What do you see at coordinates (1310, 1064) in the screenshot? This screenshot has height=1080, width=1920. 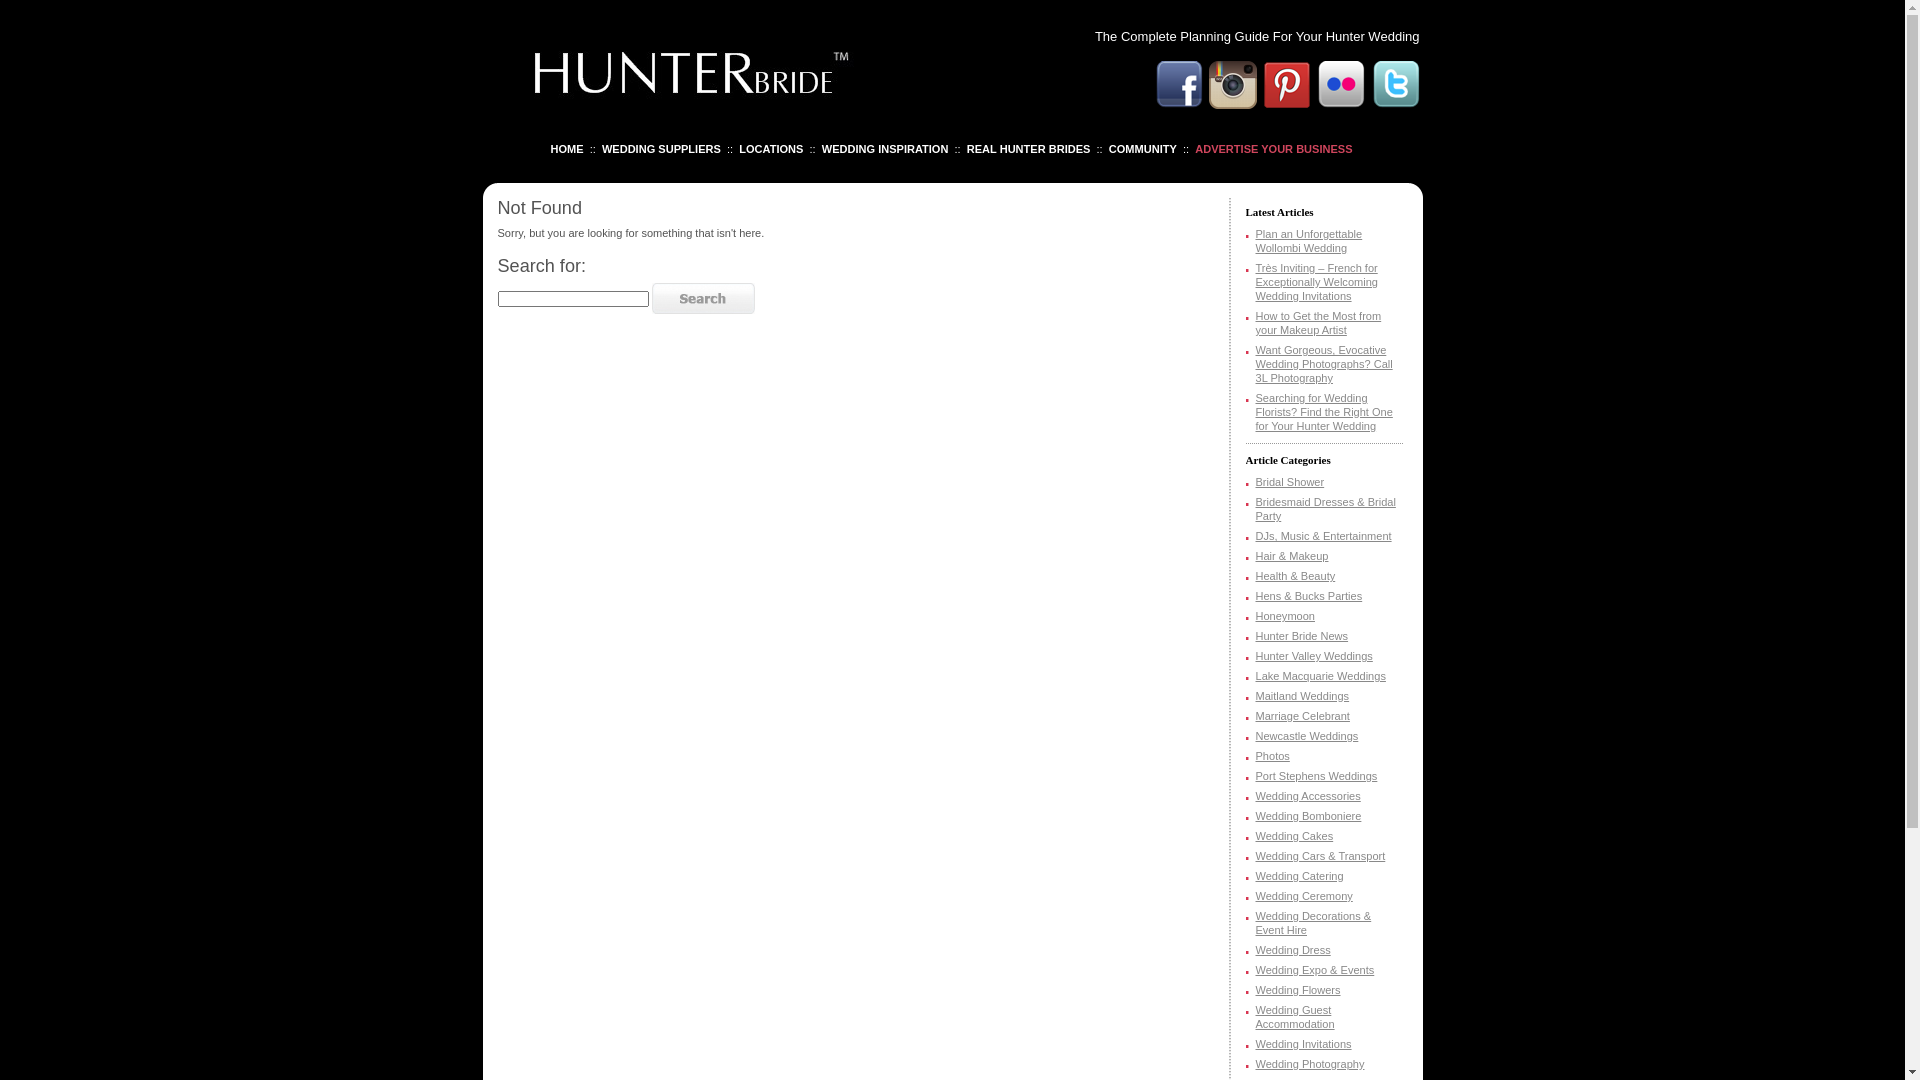 I see `Wedding Photography` at bounding box center [1310, 1064].